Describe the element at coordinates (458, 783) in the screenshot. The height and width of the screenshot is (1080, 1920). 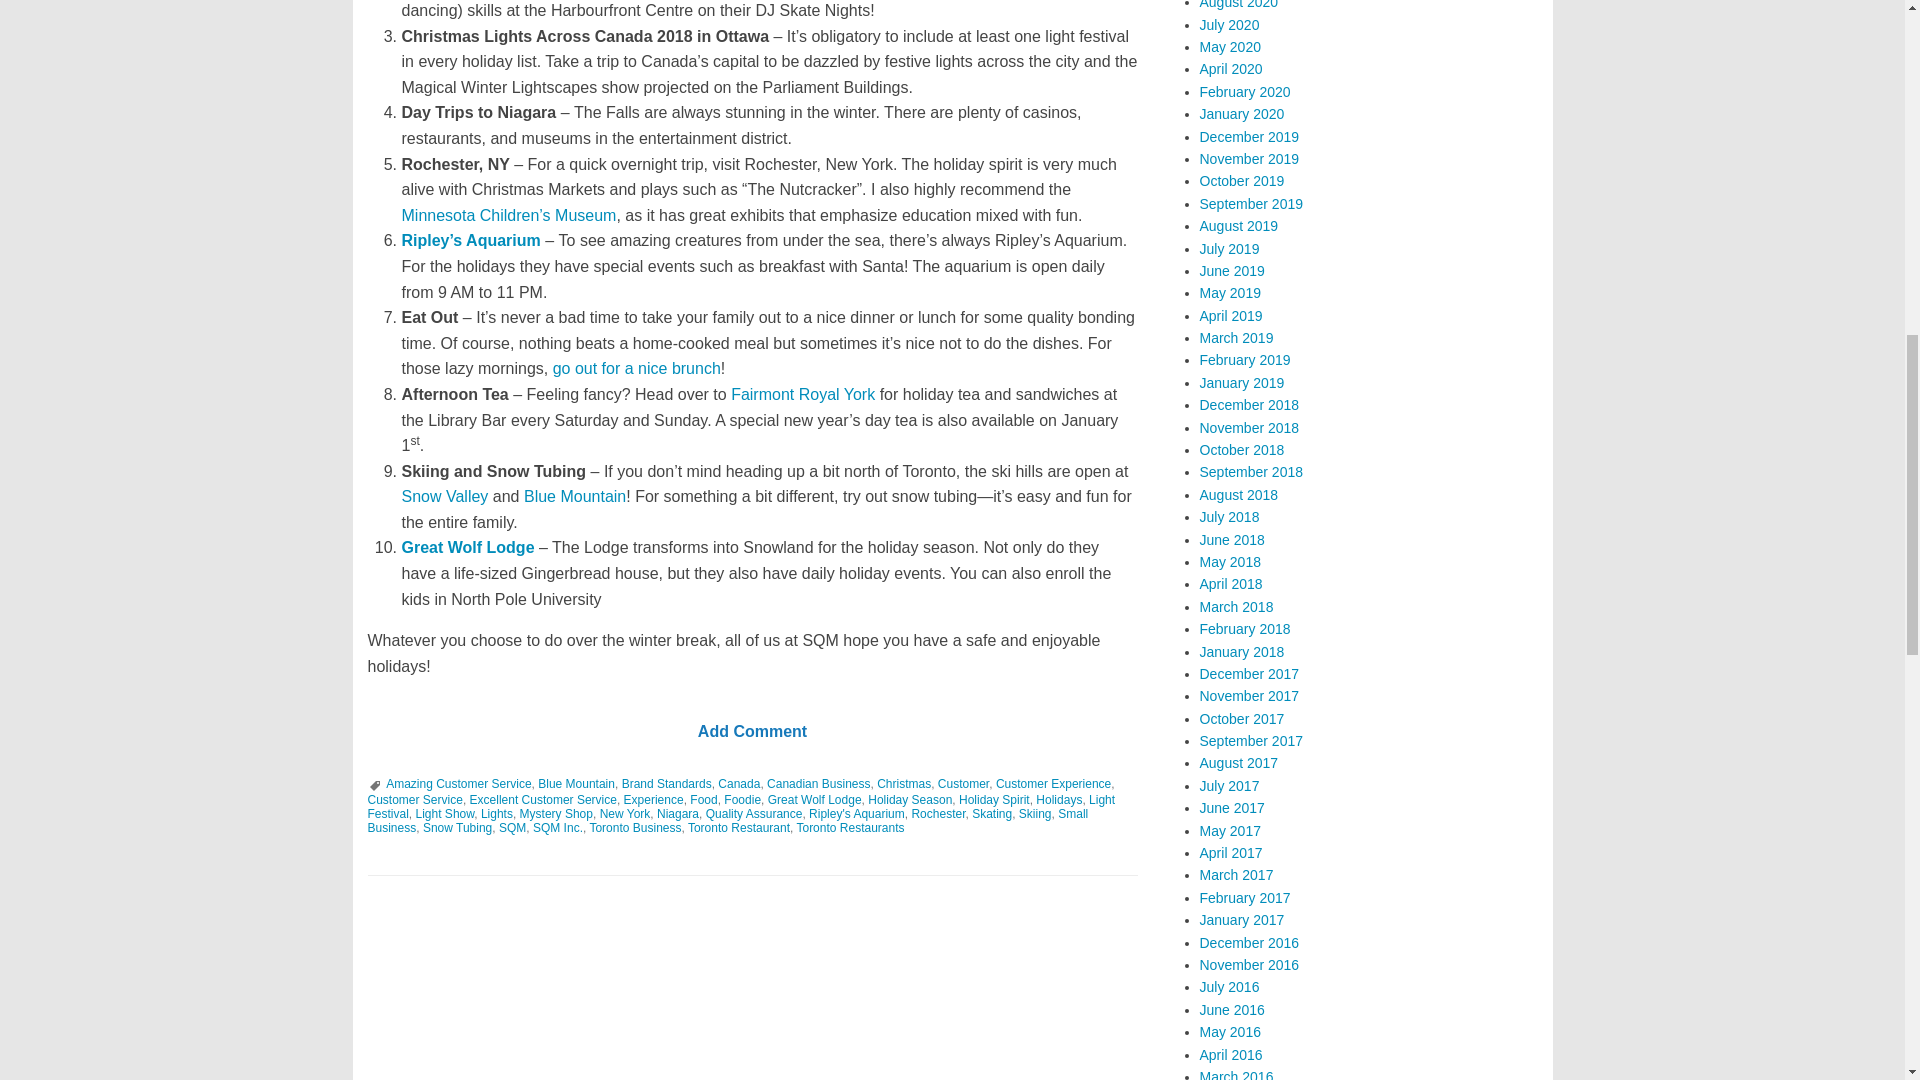
I see `Amazing Customer Service` at that location.